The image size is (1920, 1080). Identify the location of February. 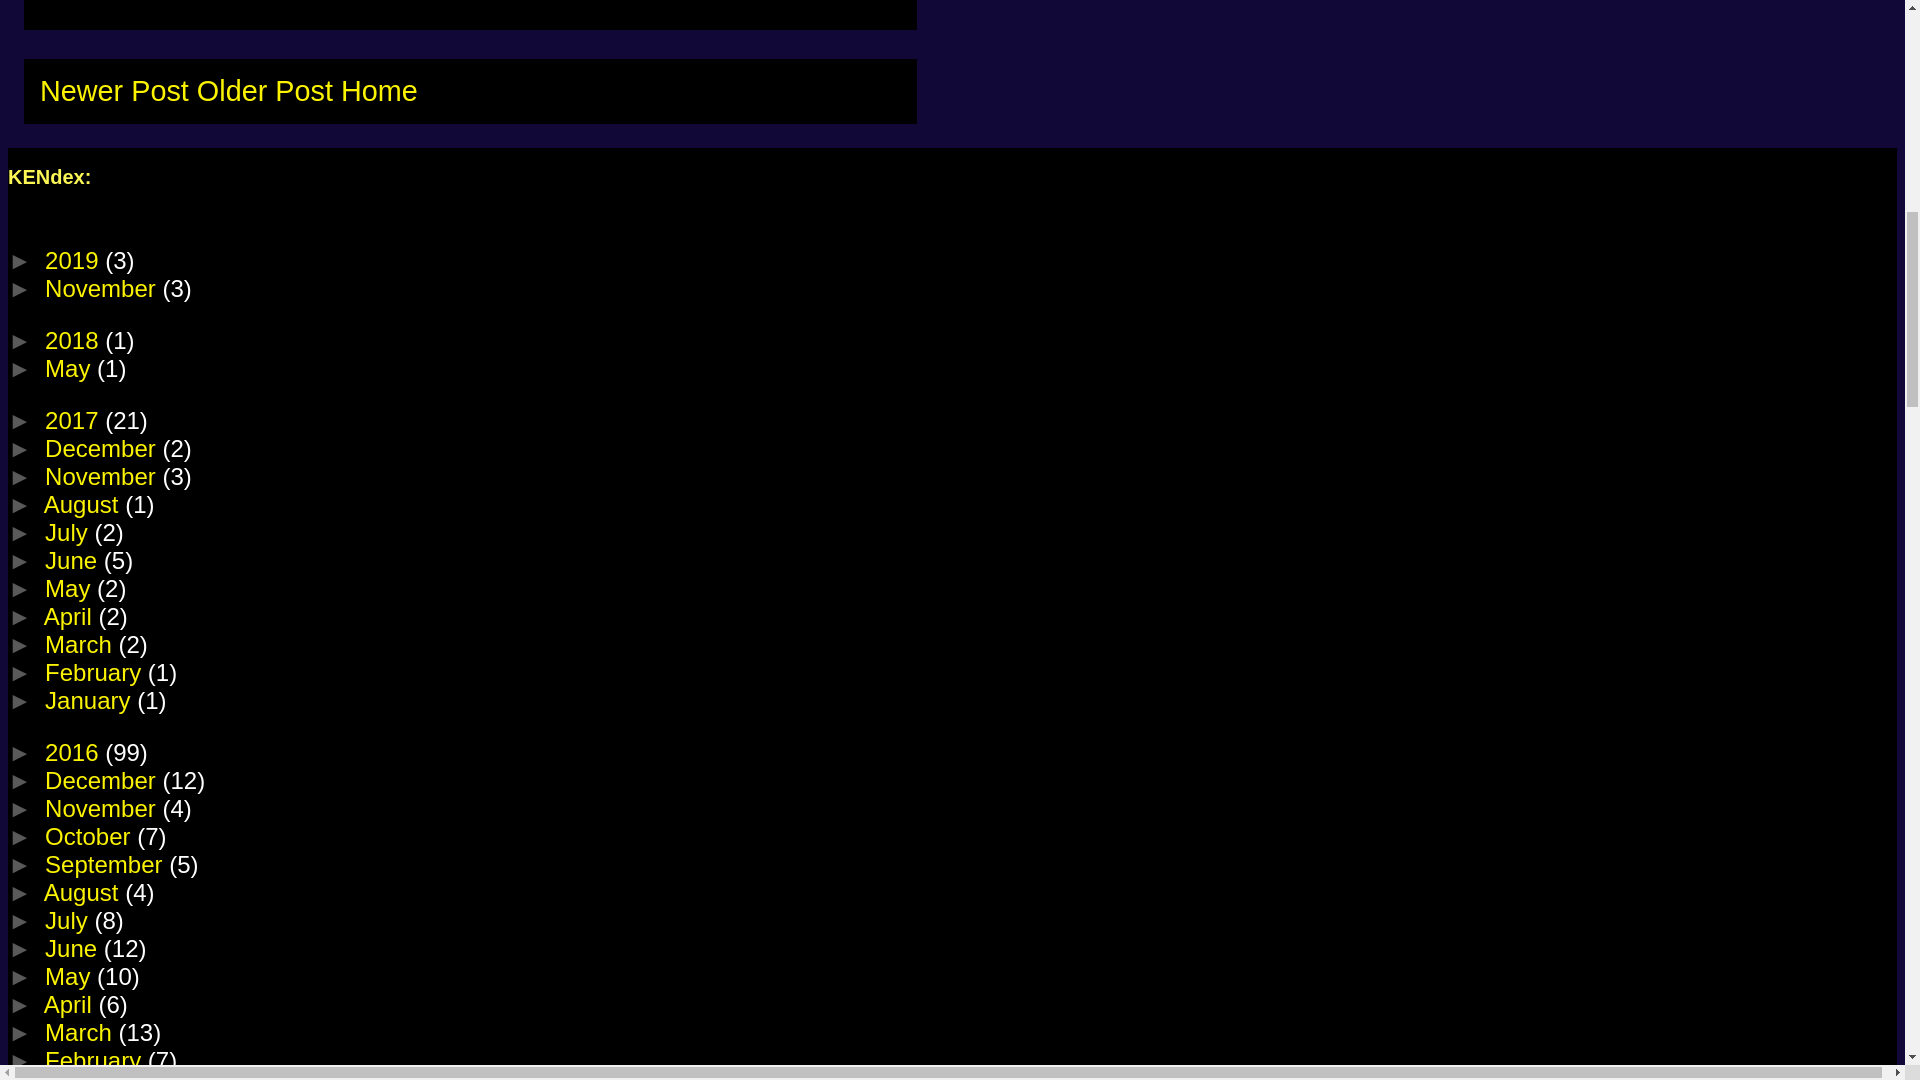
(96, 672).